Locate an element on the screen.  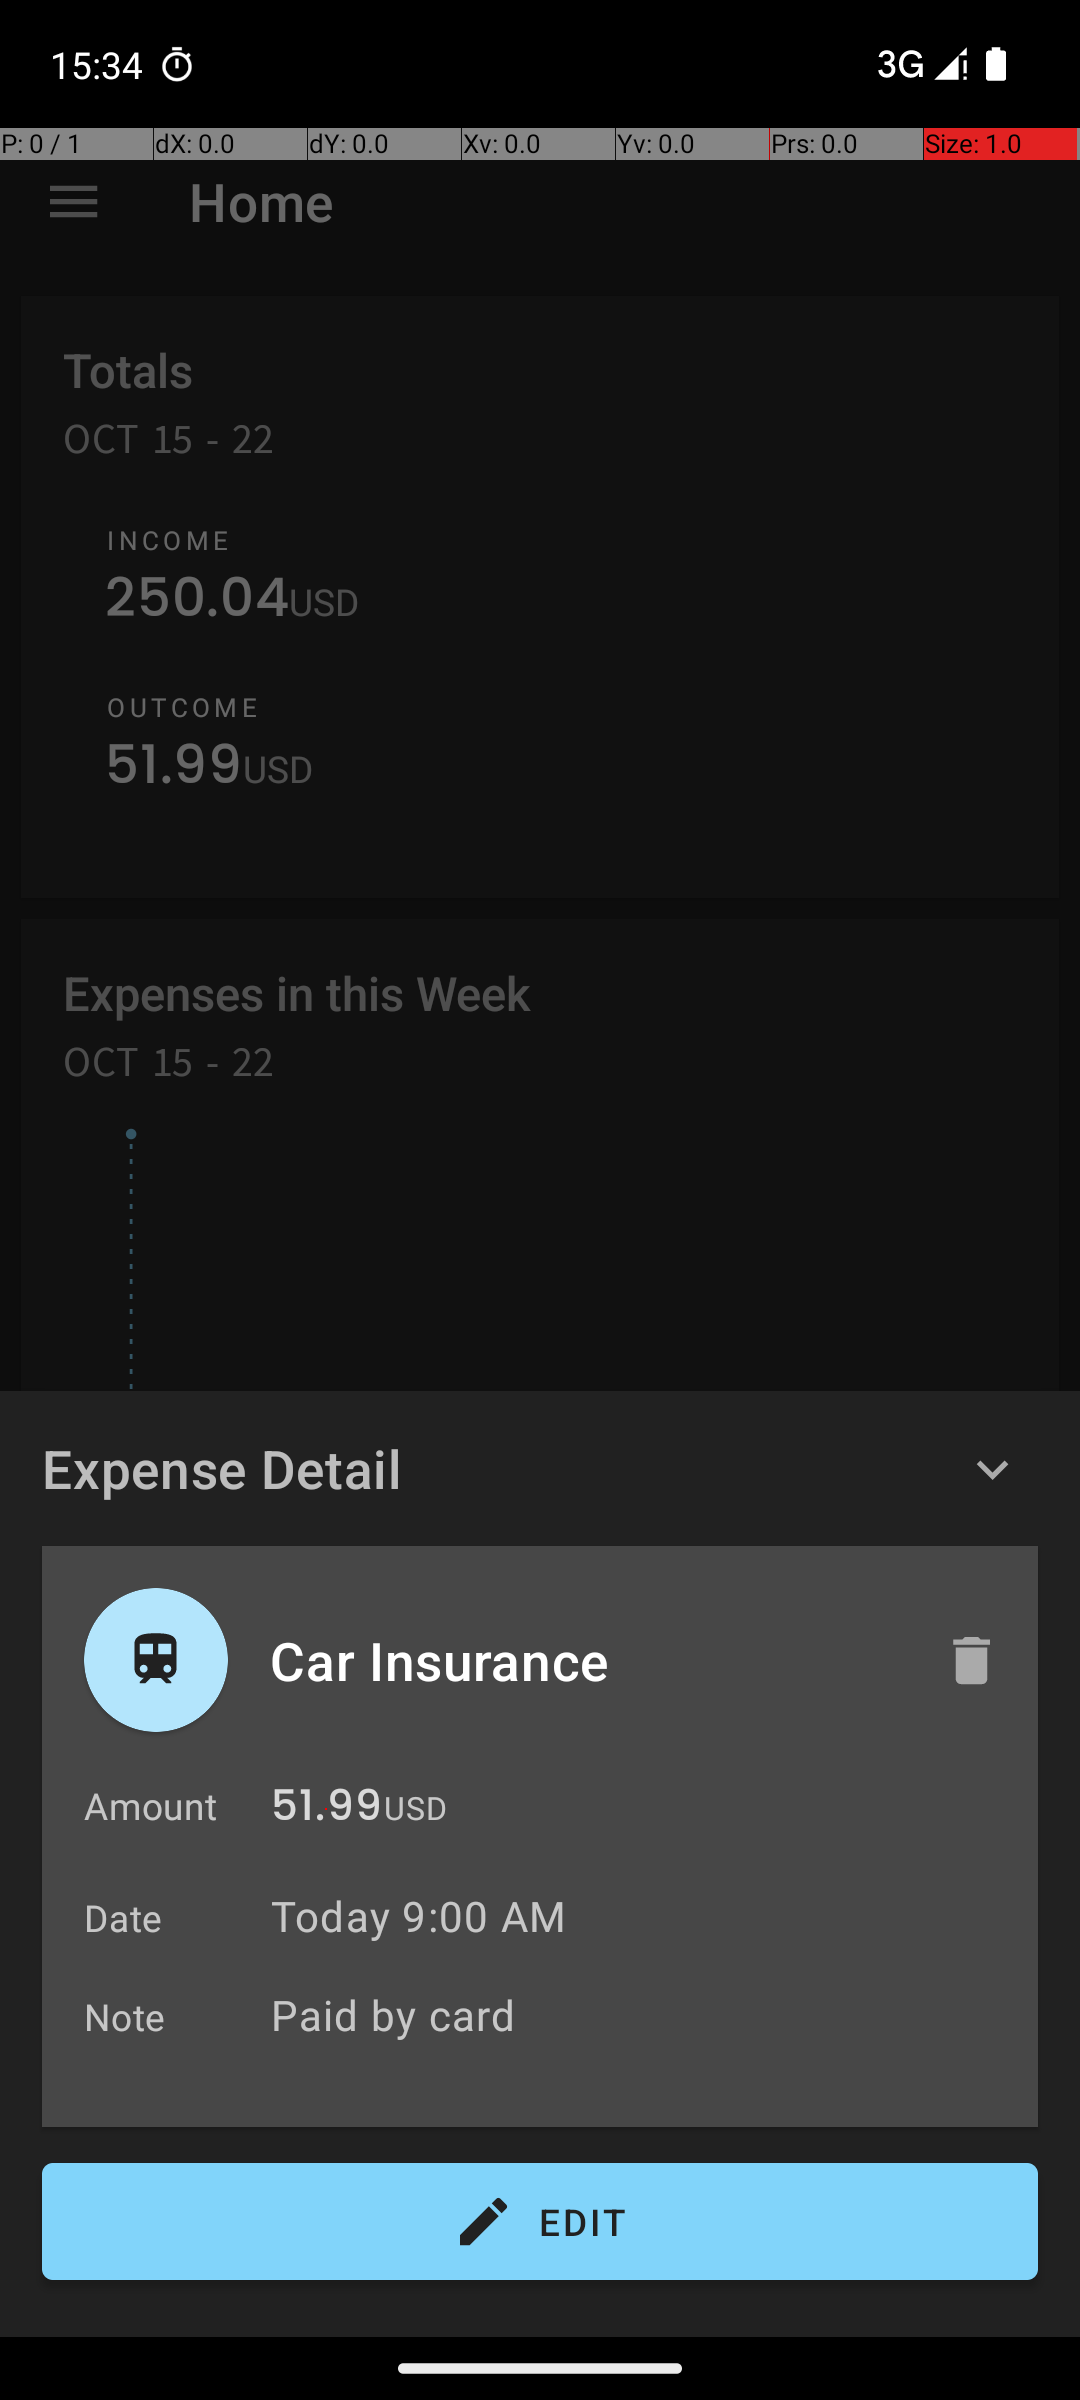
51.99 is located at coordinates (326, 1810).